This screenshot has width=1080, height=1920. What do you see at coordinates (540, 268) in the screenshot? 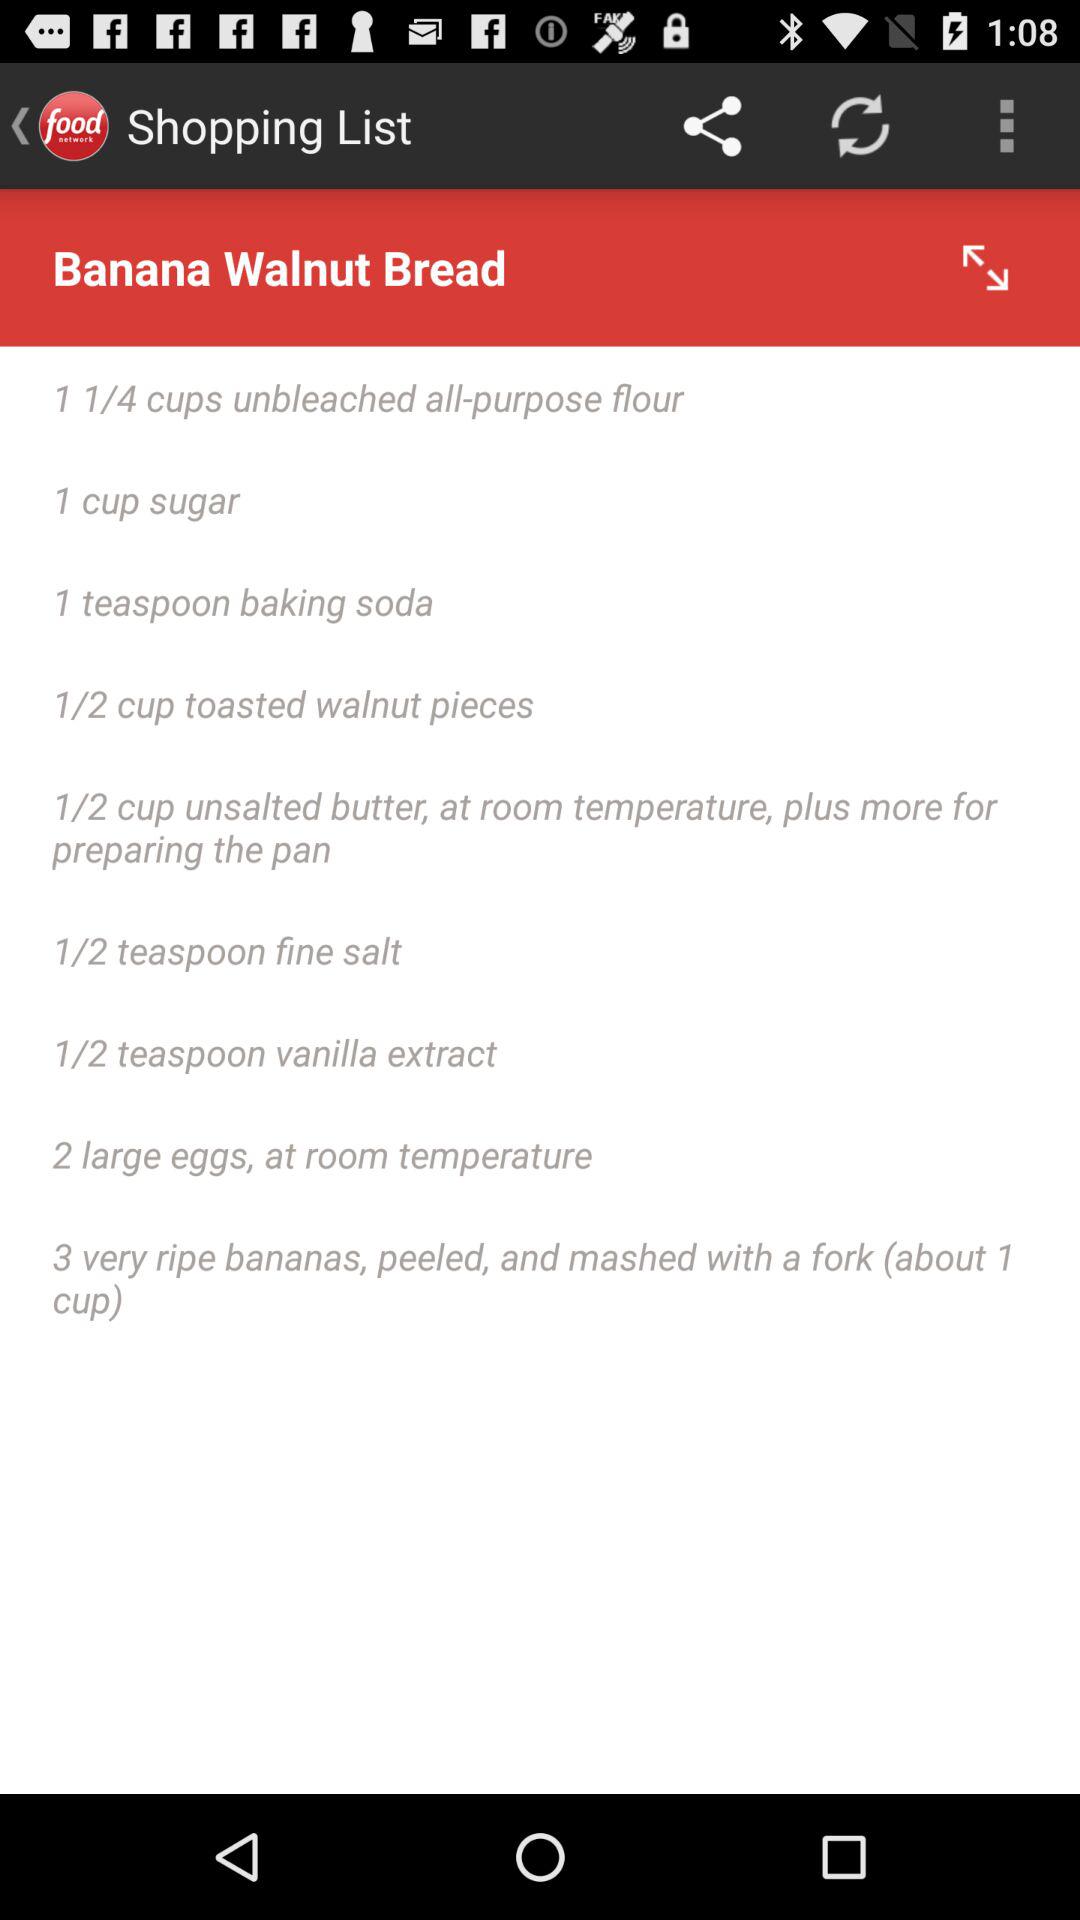
I see `turn off banana walnut bread app` at bounding box center [540, 268].